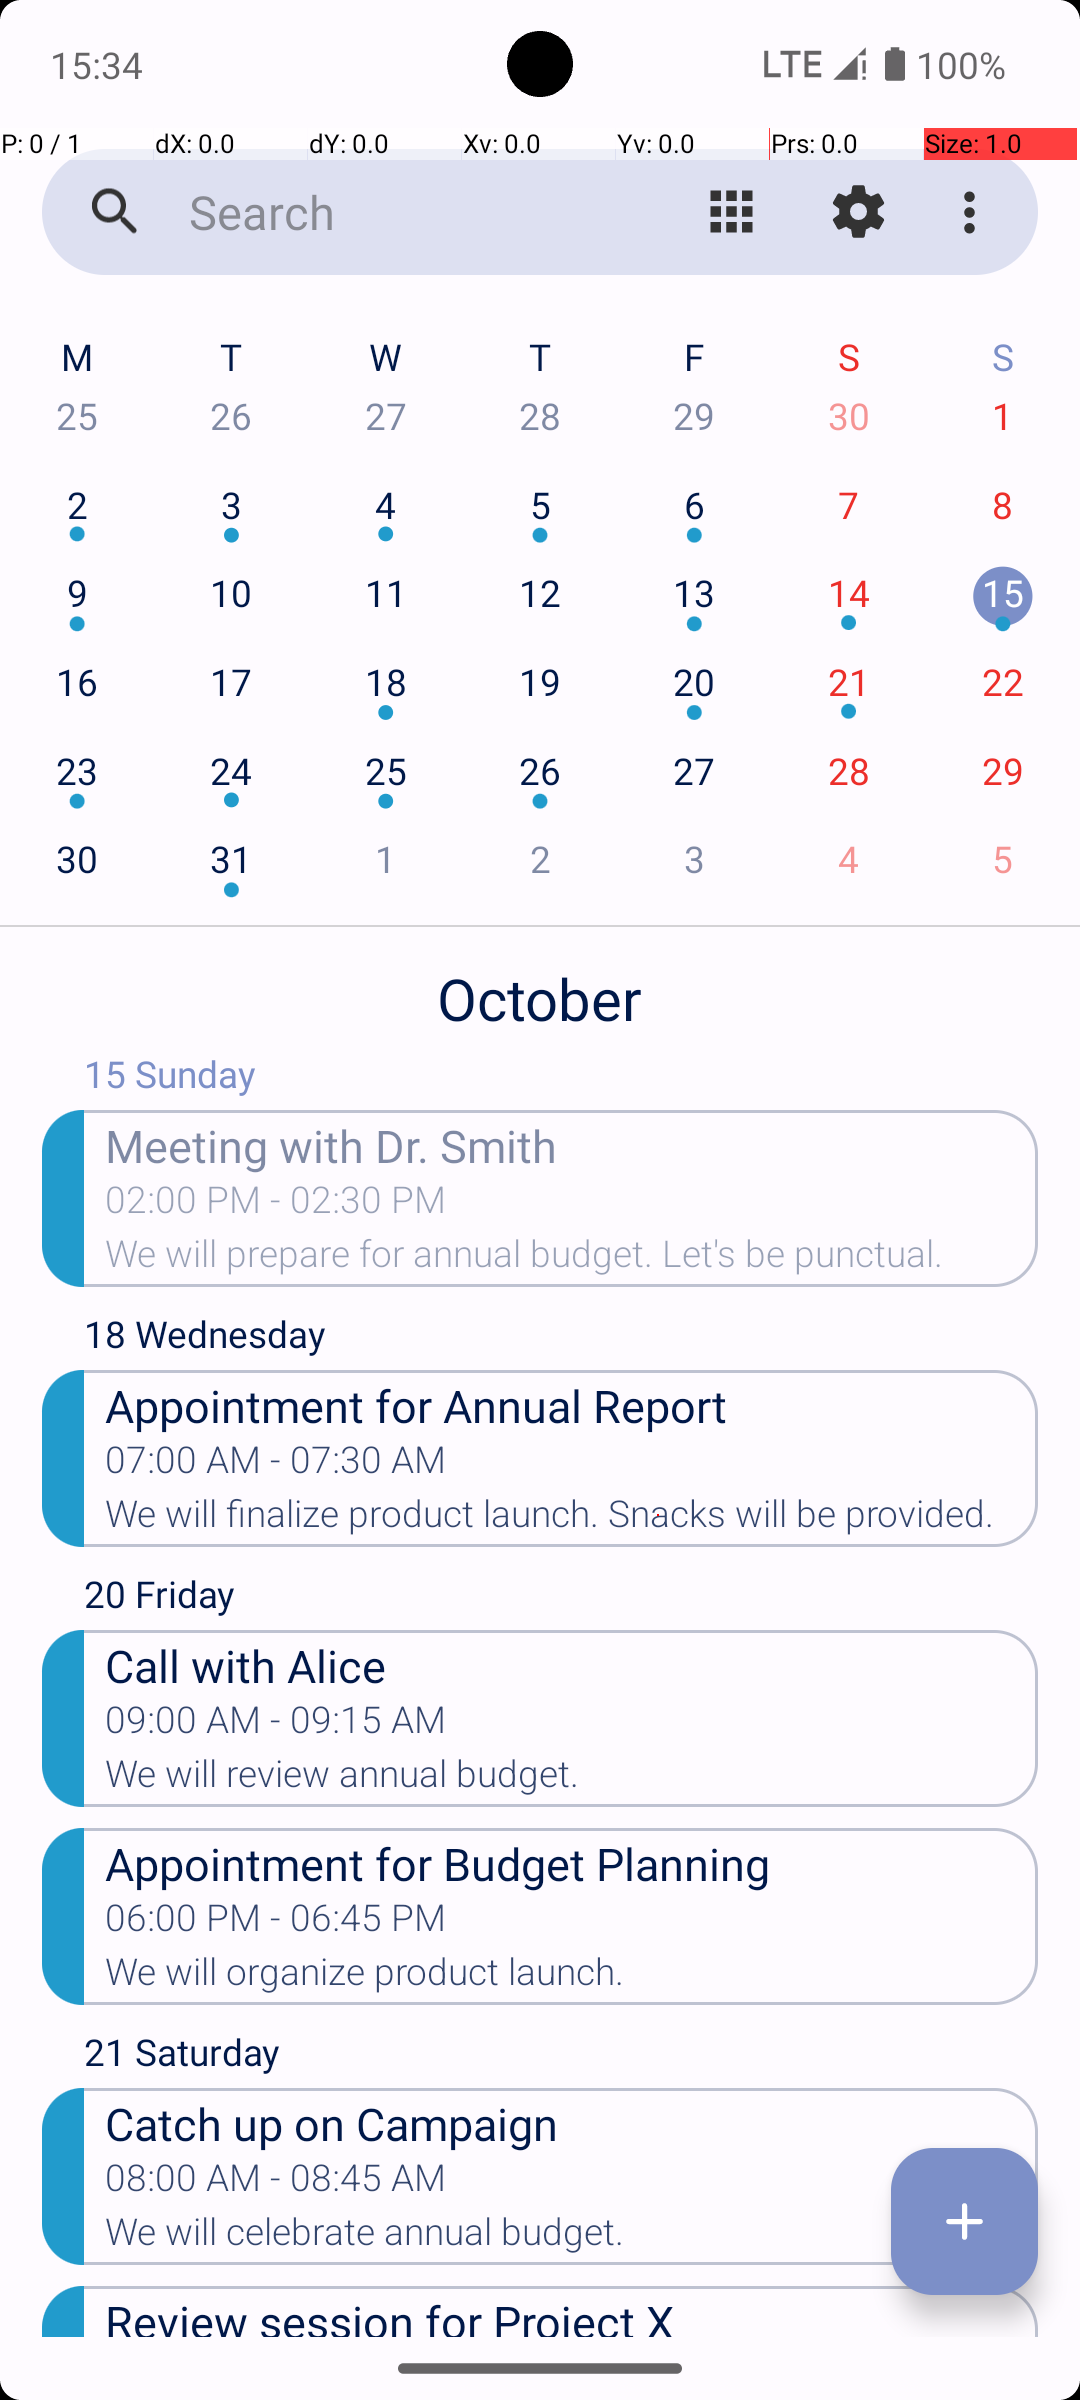  I want to click on We will prepare for annual budget. Let's be punctual., so click(572, 1260).